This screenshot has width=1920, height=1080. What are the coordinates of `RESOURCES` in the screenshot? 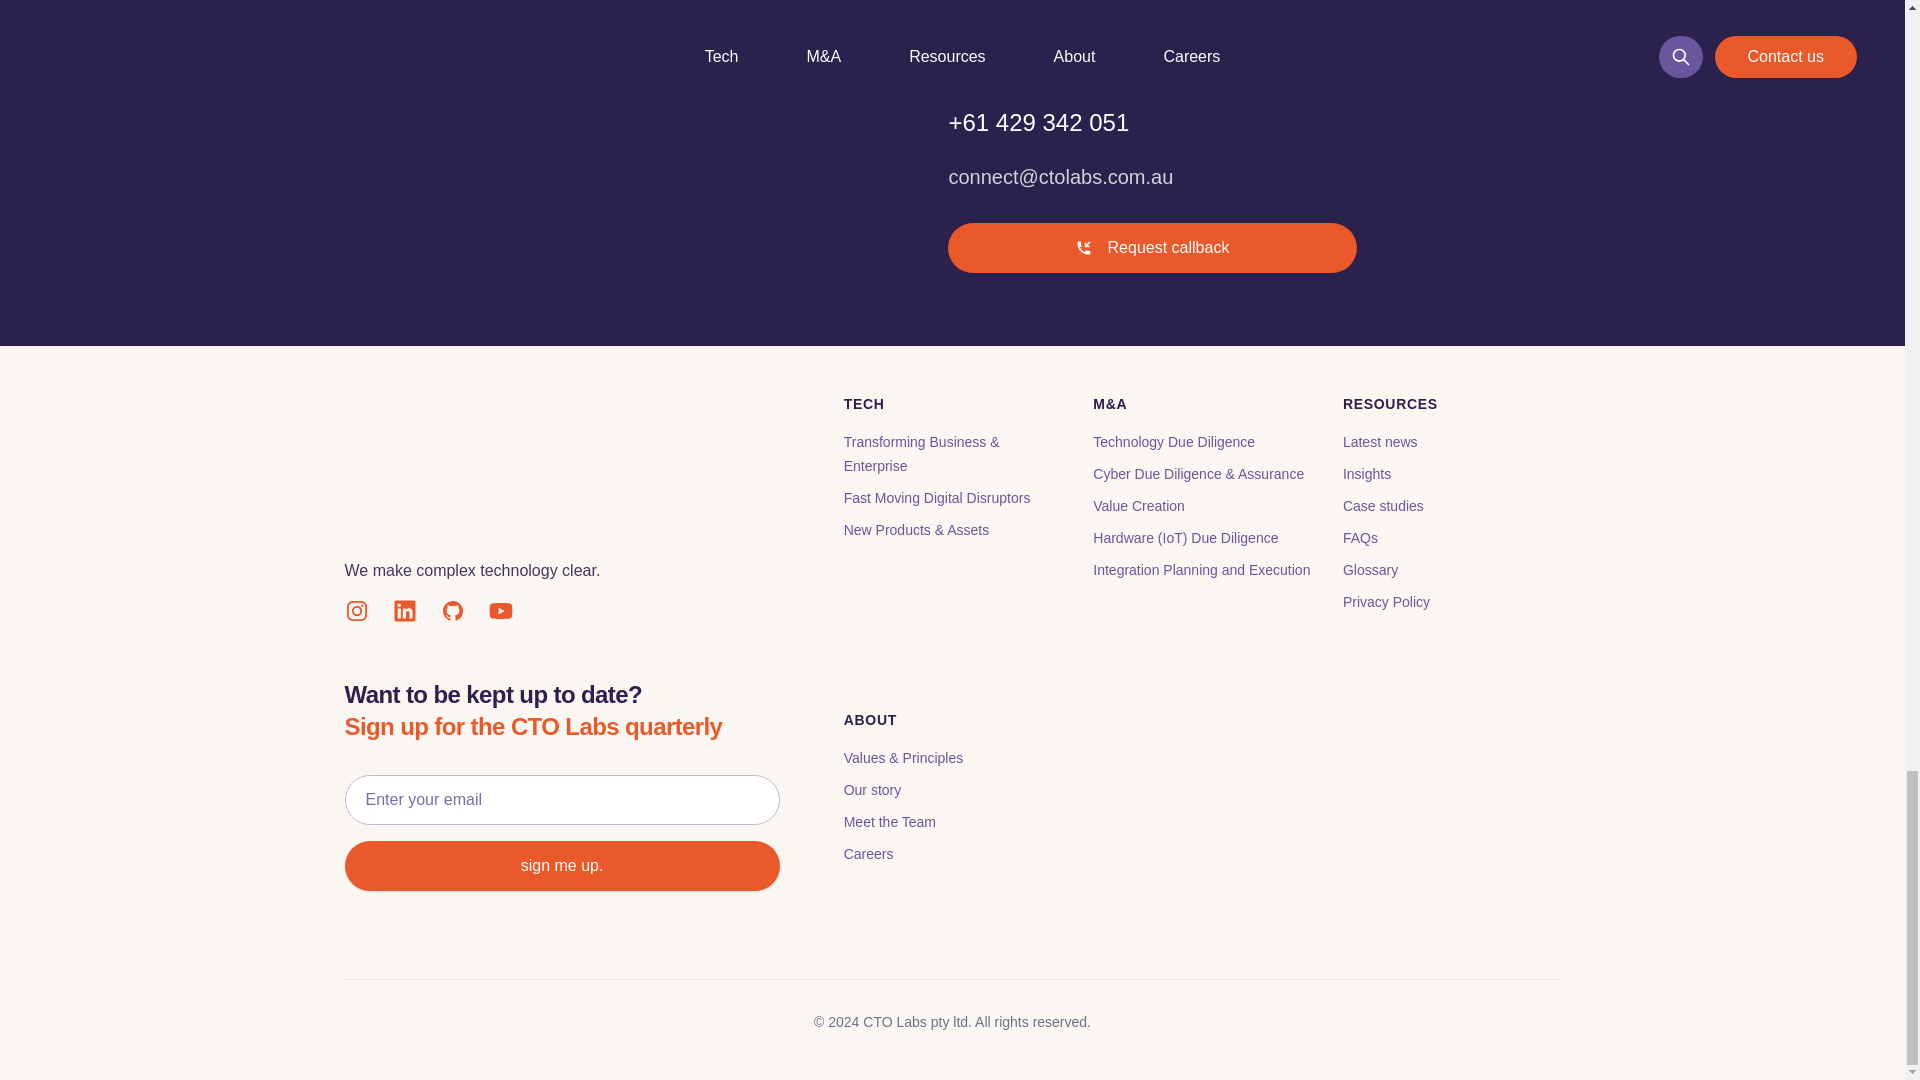 It's located at (1451, 404).